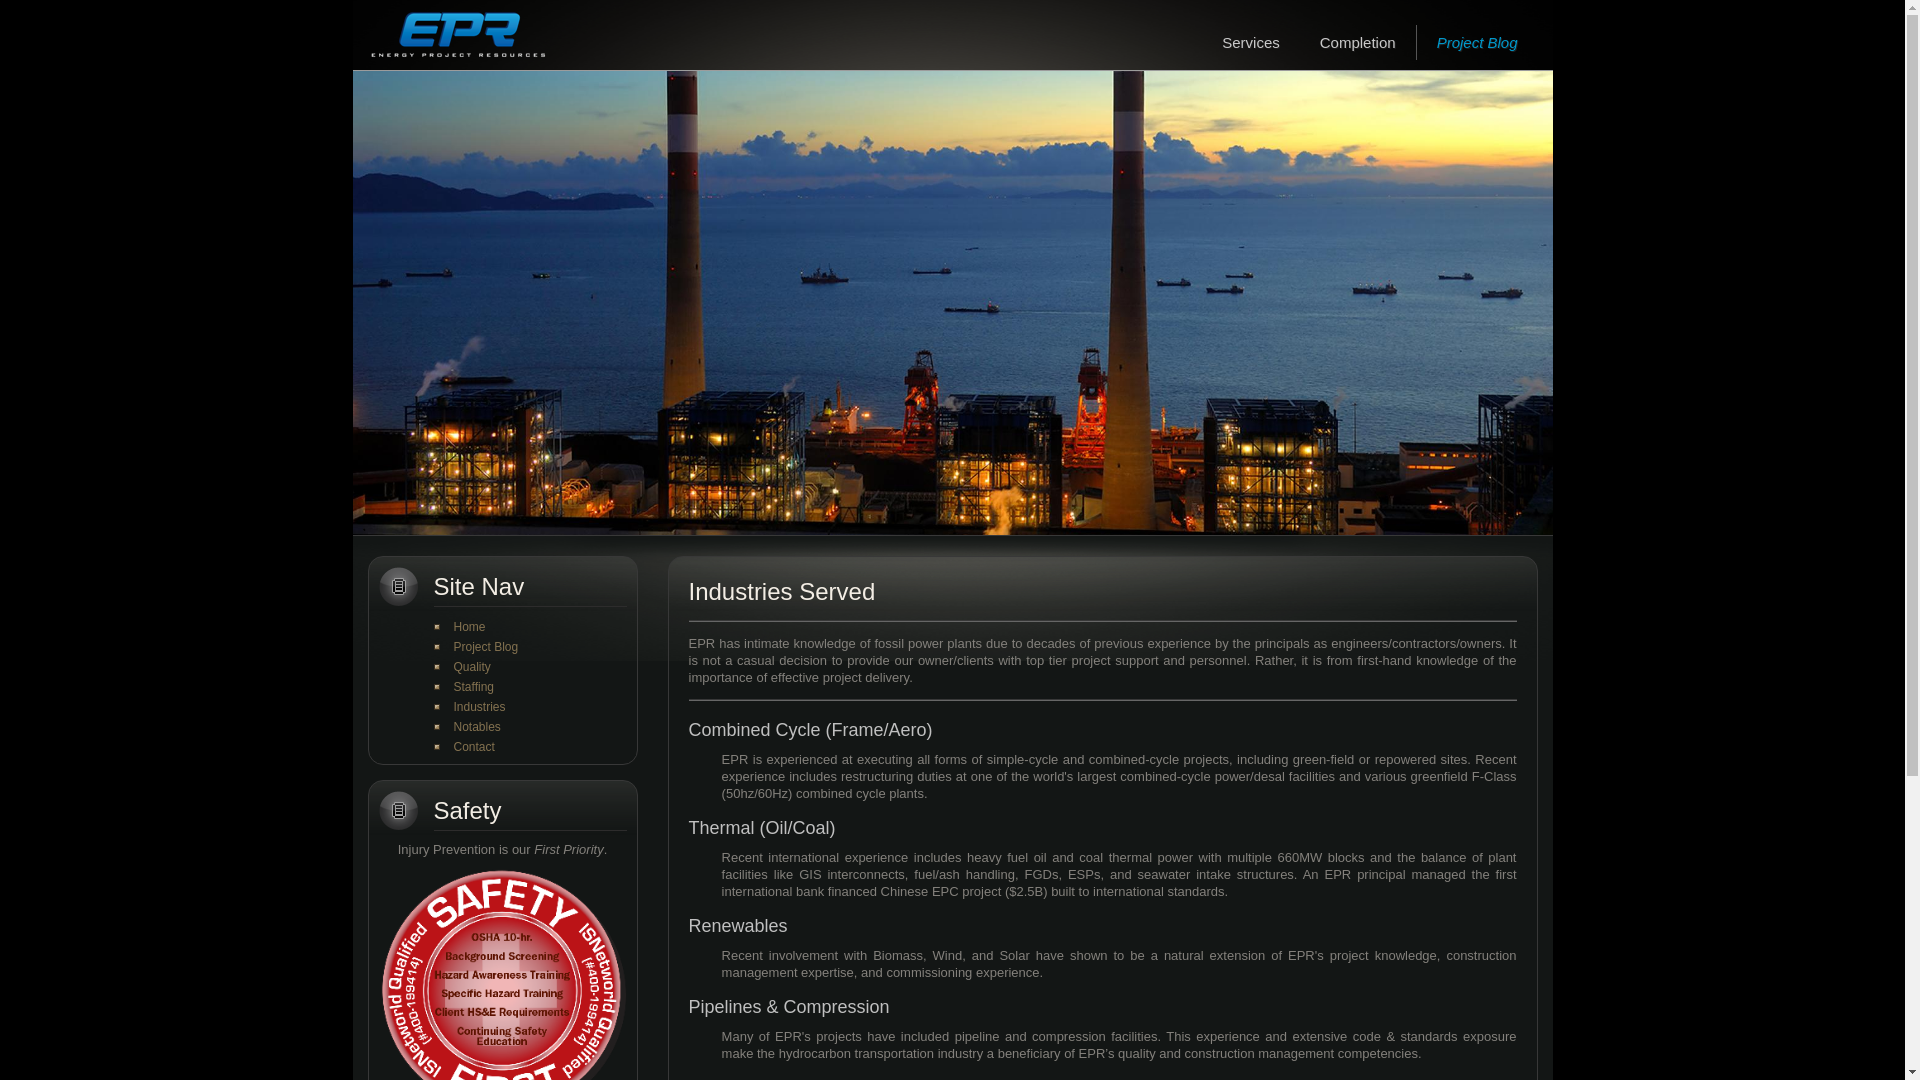  I want to click on Project Blog, so click(486, 647).